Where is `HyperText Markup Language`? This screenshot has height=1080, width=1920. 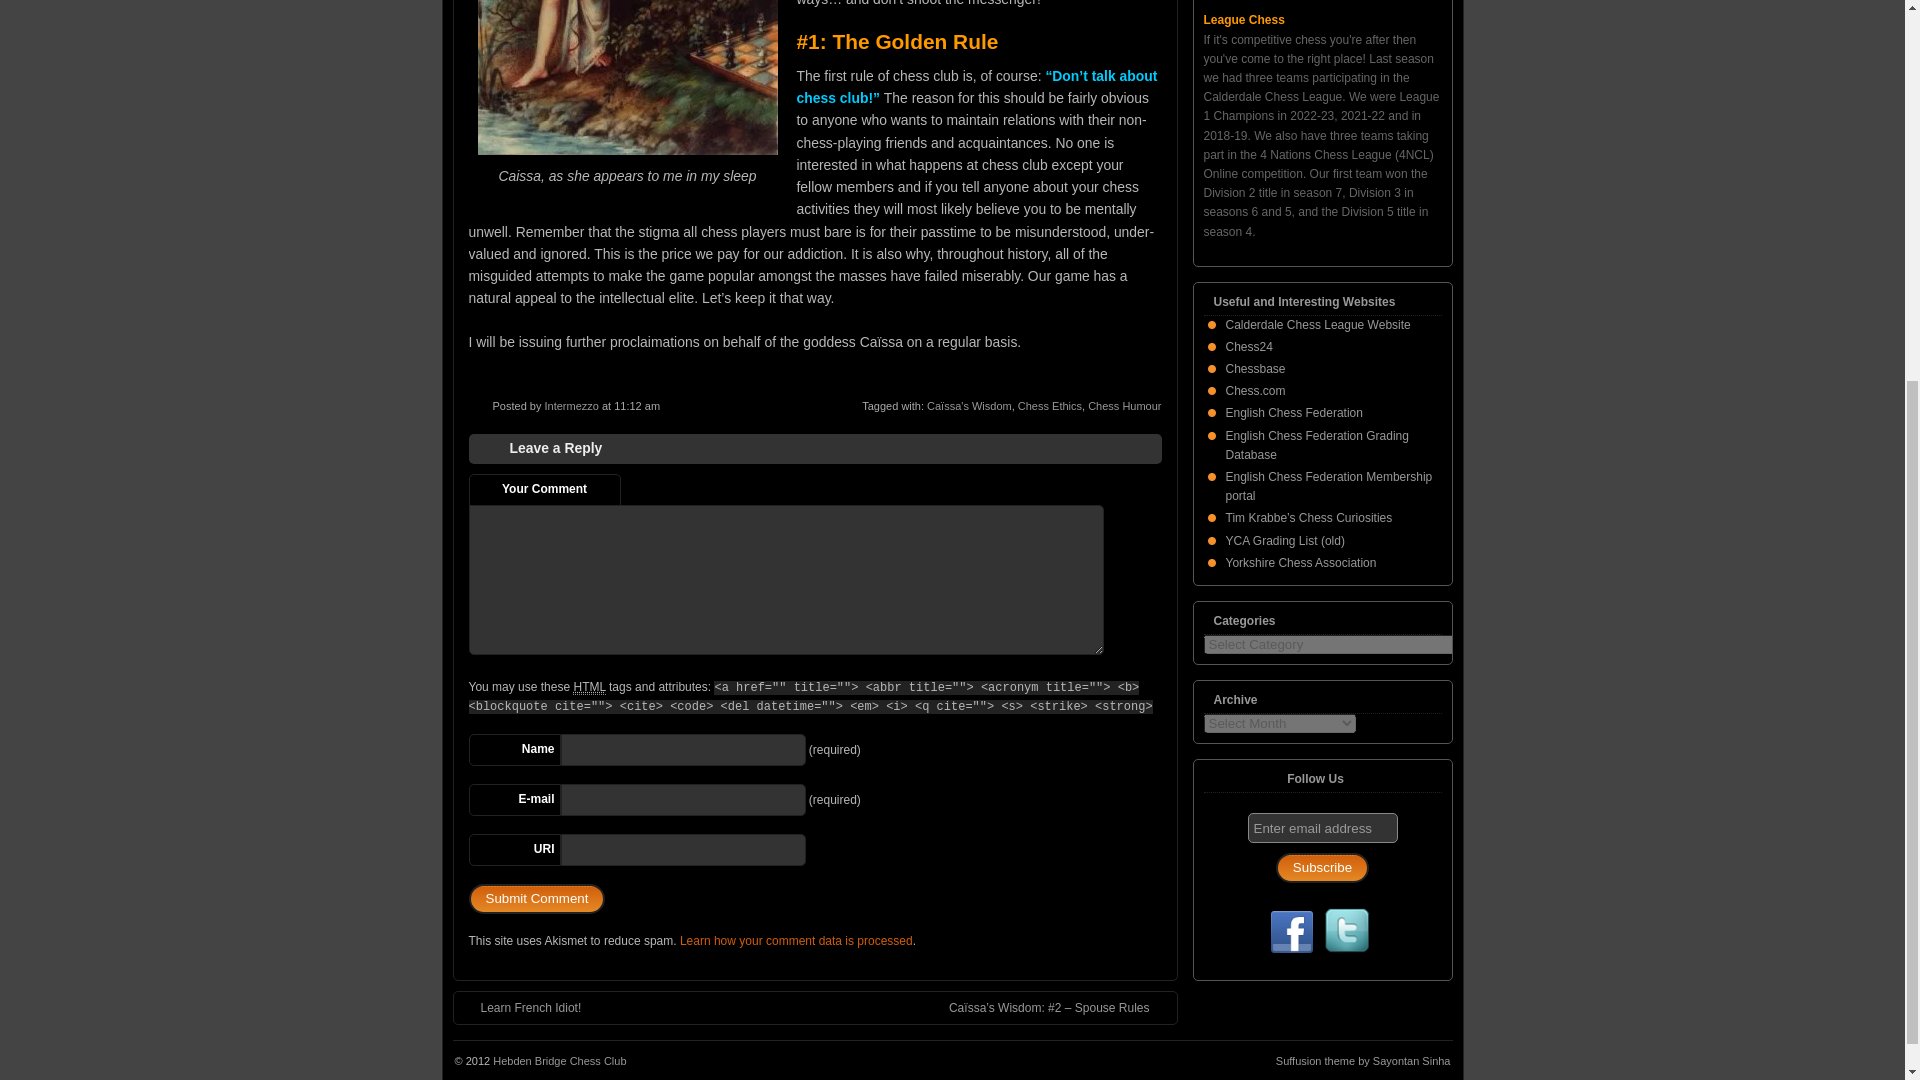
HyperText Markup Language is located at coordinates (588, 688).